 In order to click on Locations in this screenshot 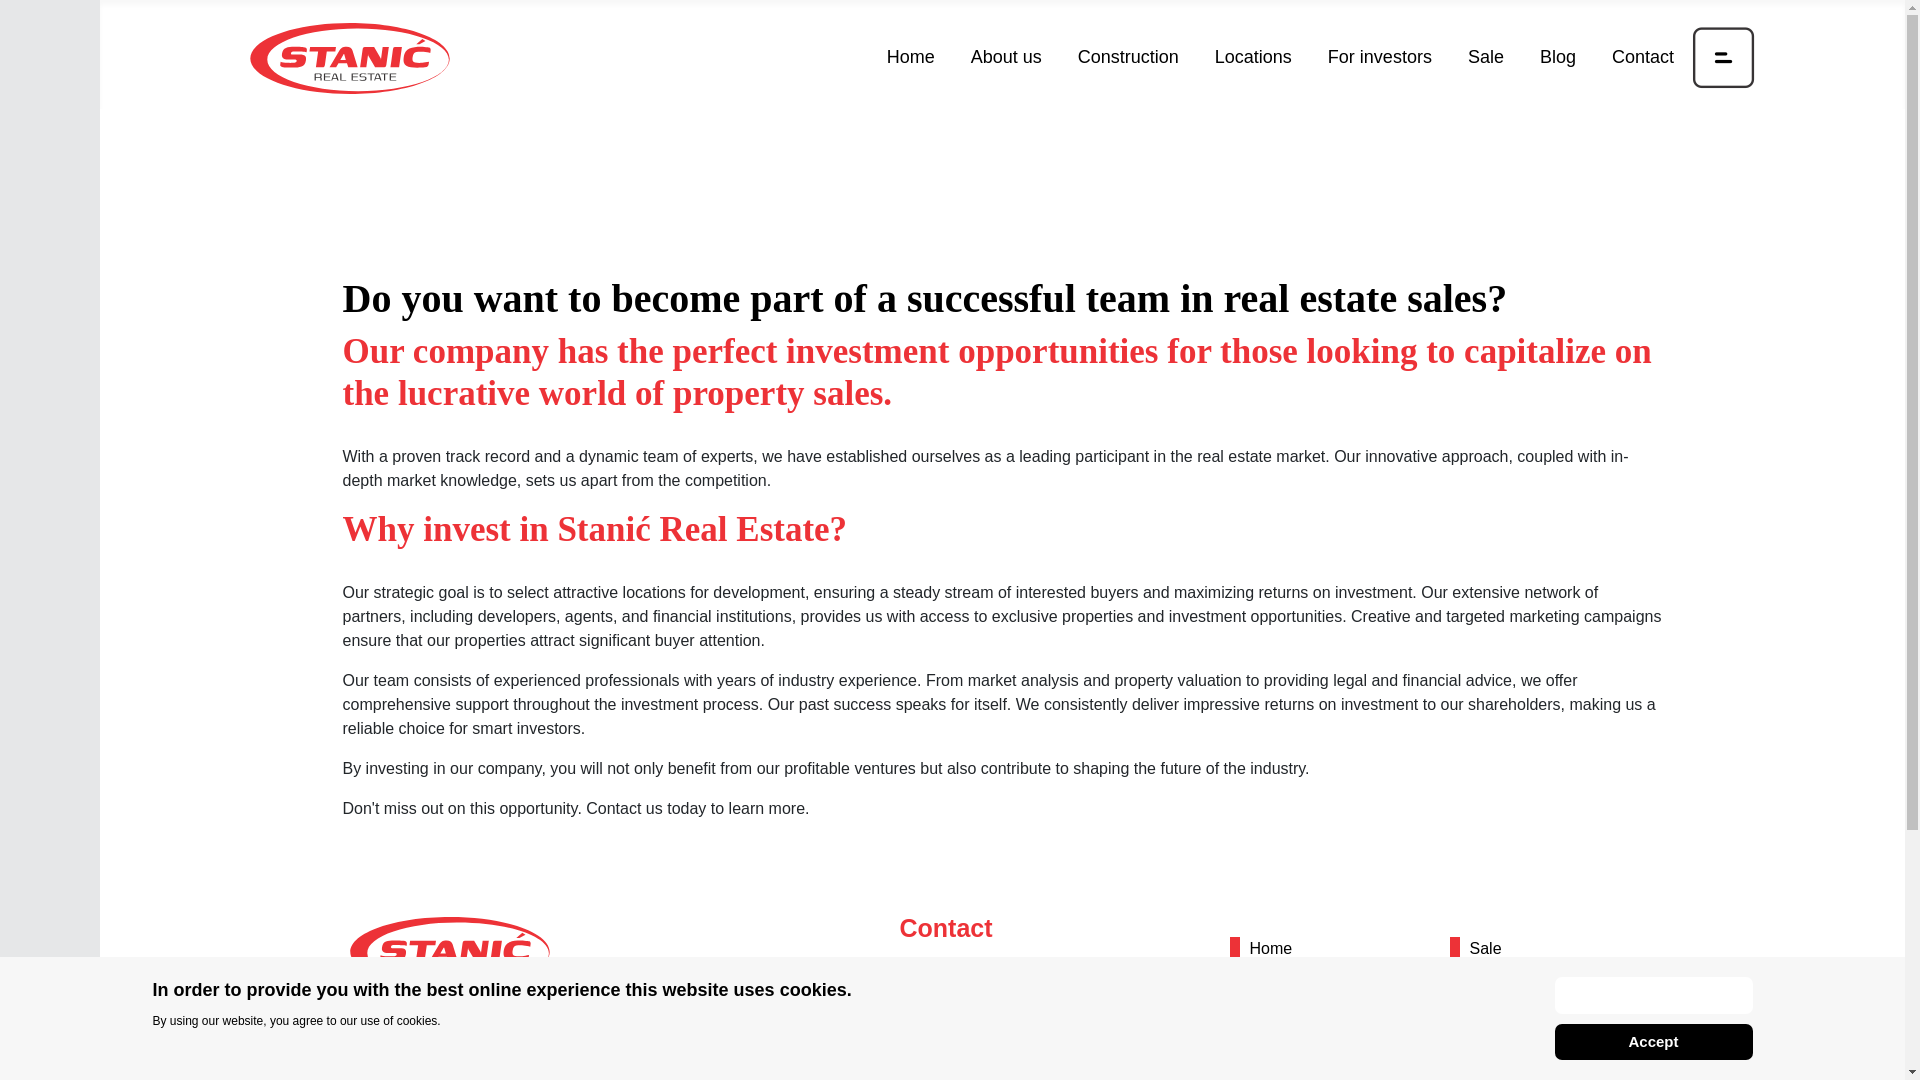, I will do `click(1252, 57)`.